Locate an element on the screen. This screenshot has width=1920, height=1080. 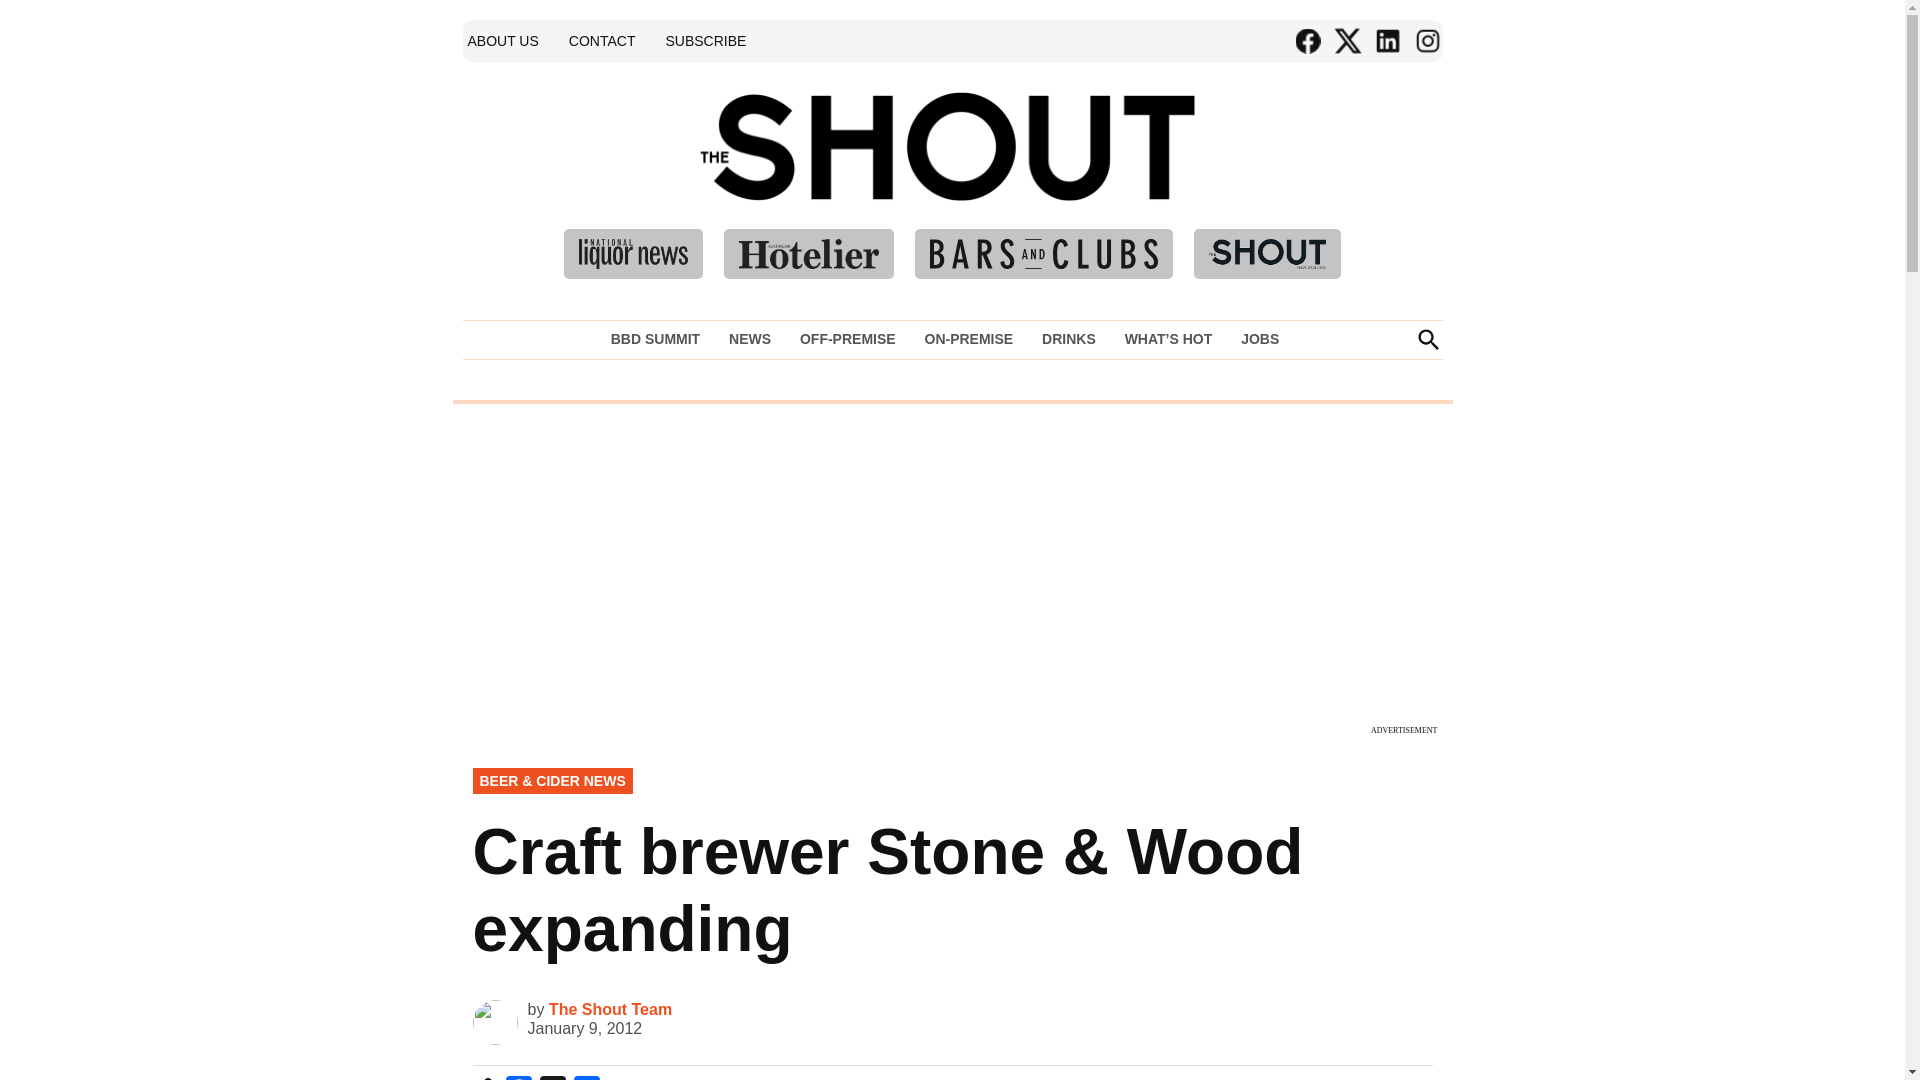
The Shout is located at coordinates (1238, 176).